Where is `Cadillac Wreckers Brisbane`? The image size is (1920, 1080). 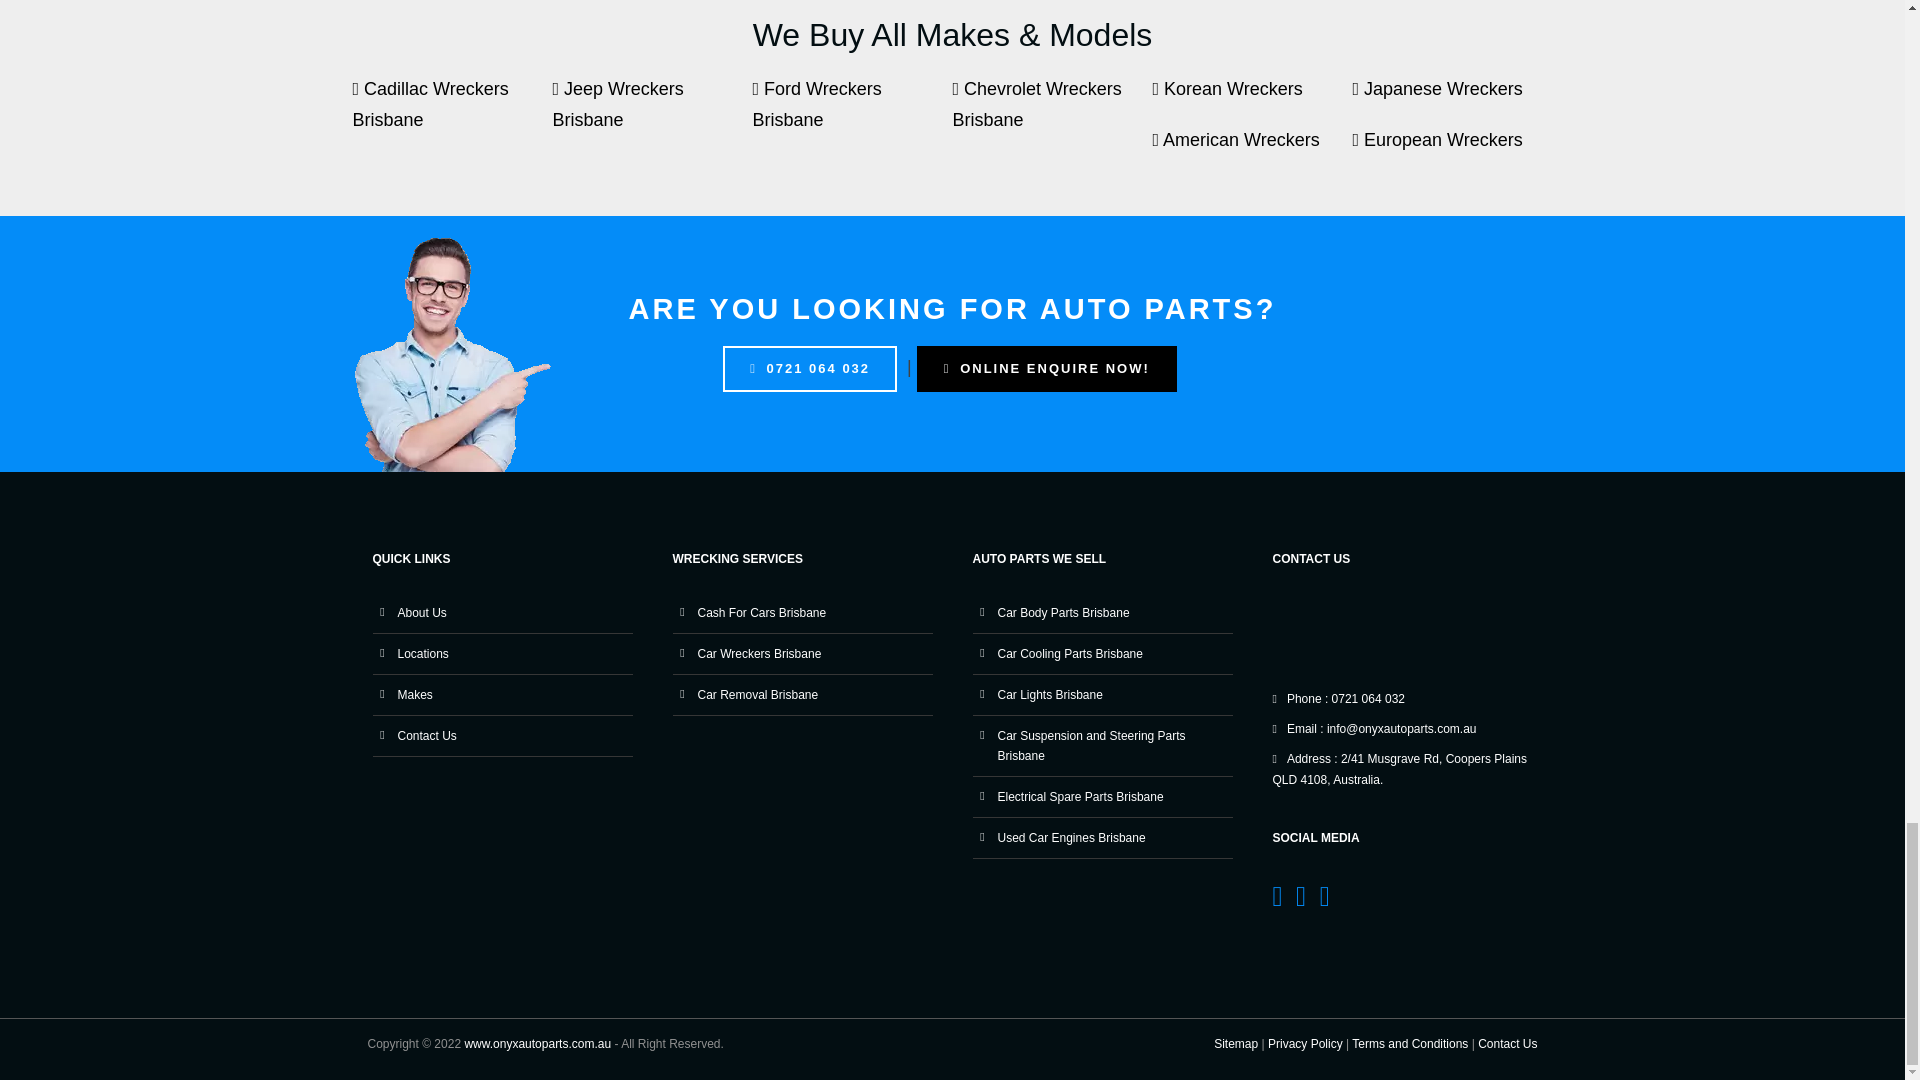 Cadillac Wreckers Brisbane is located at coordinates (452, 114).